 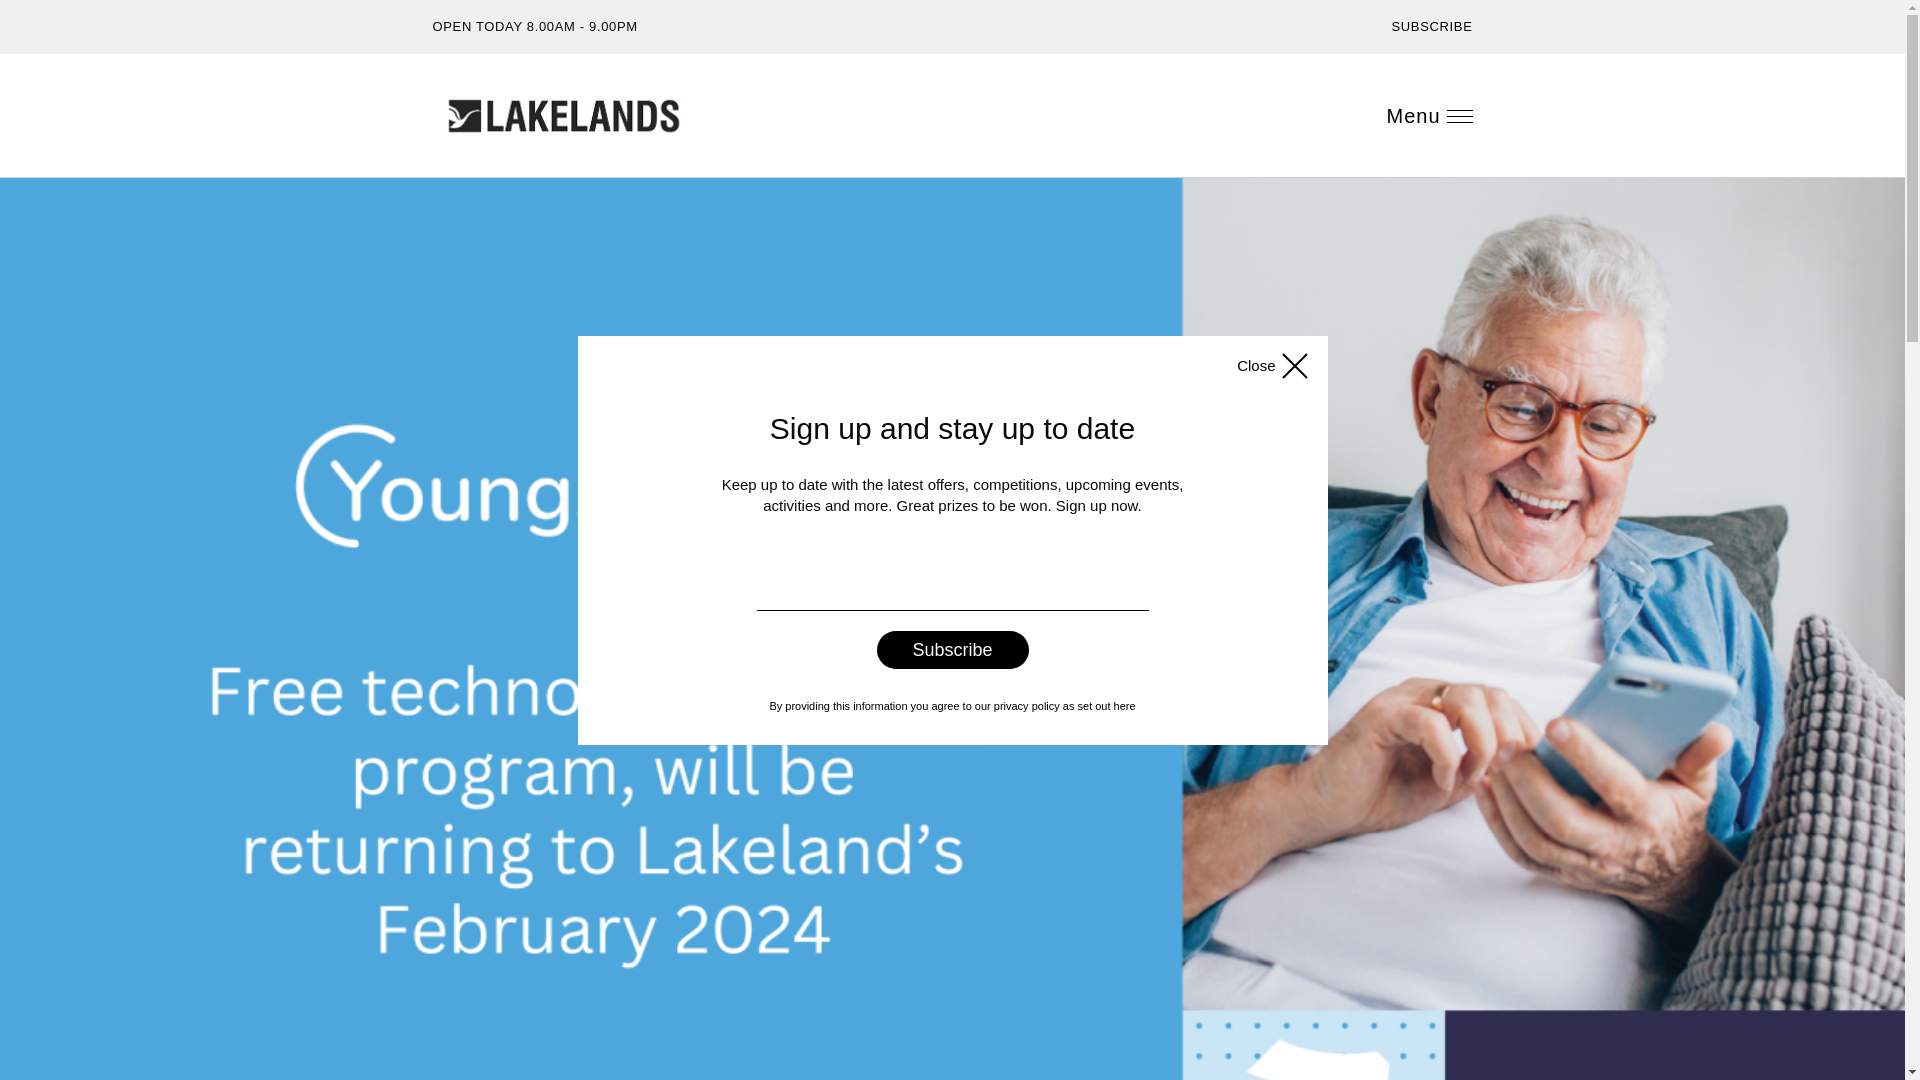 What do you see at coordinates (84, 190) in the screenshot?
I see `Next` at bounding box center [84, 190].